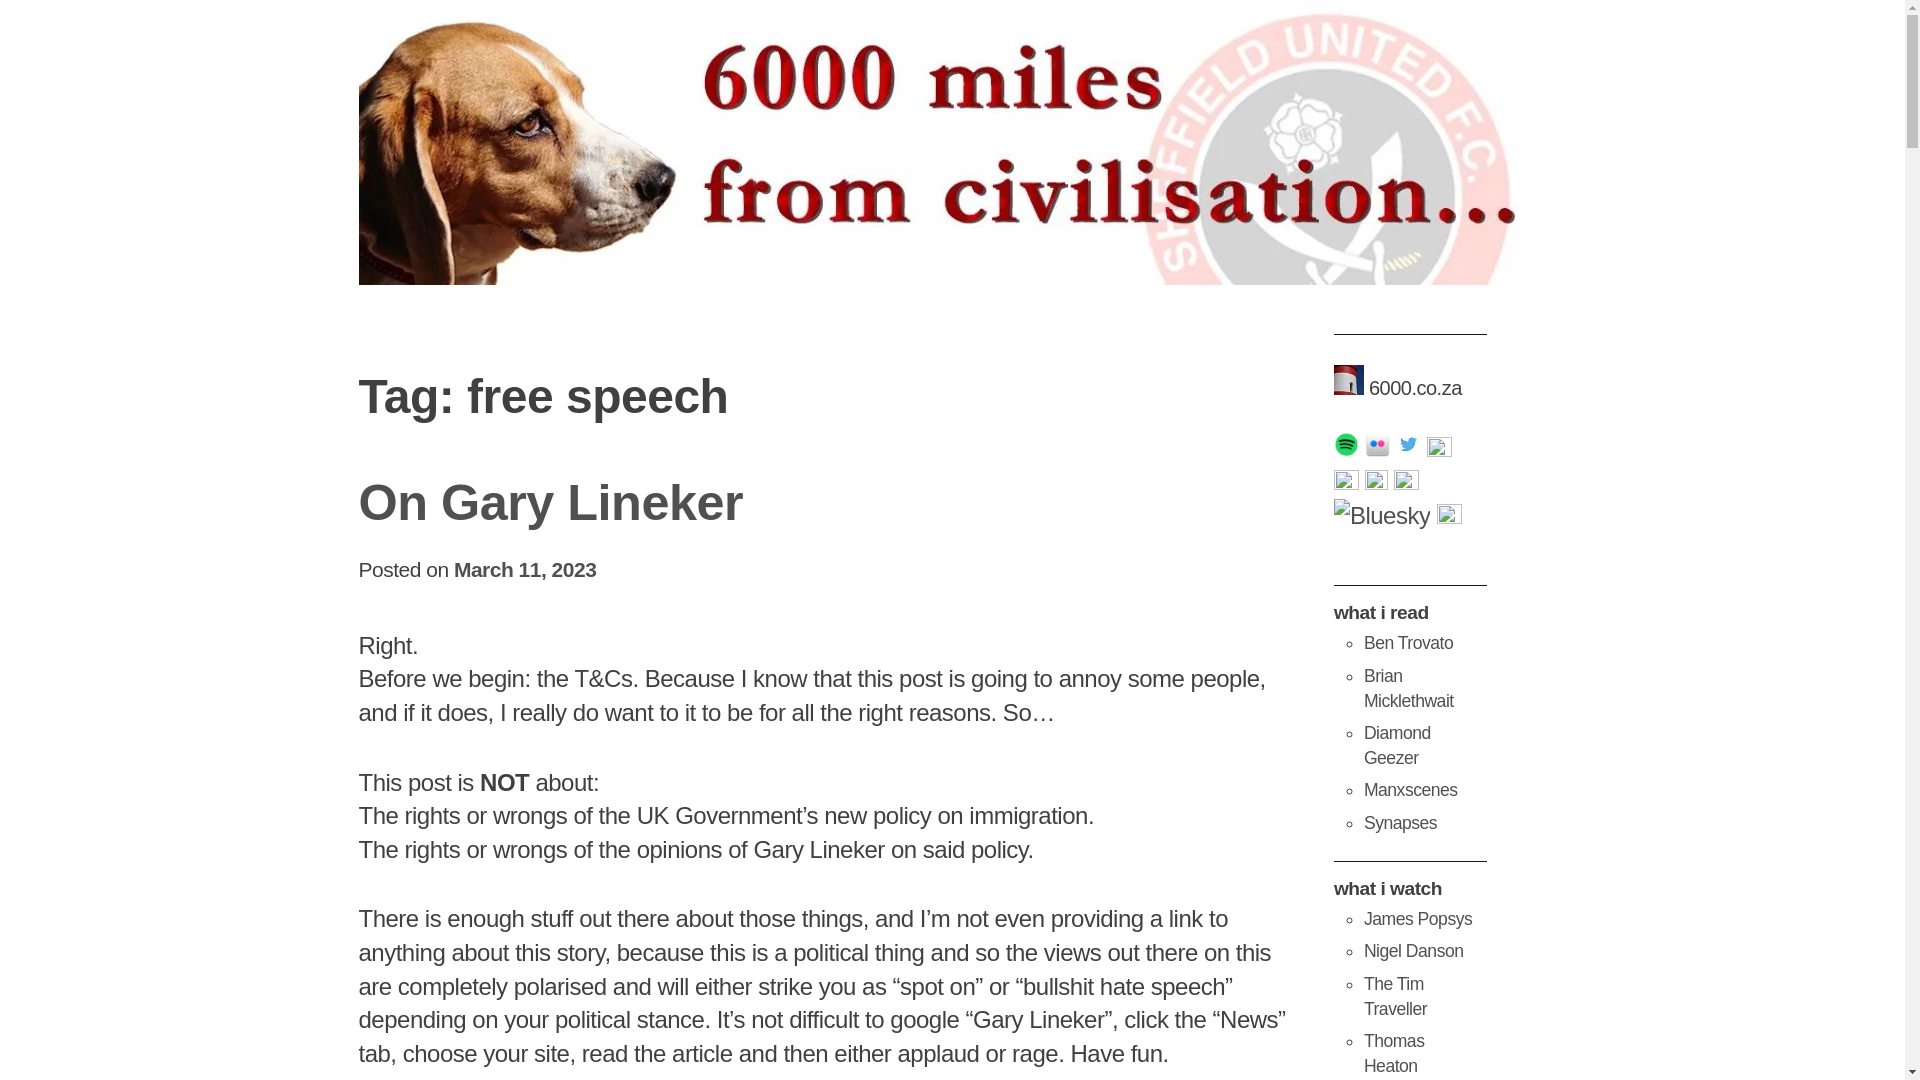  I want to click on Eclectic mix of social commentary, so click(1408, 688).